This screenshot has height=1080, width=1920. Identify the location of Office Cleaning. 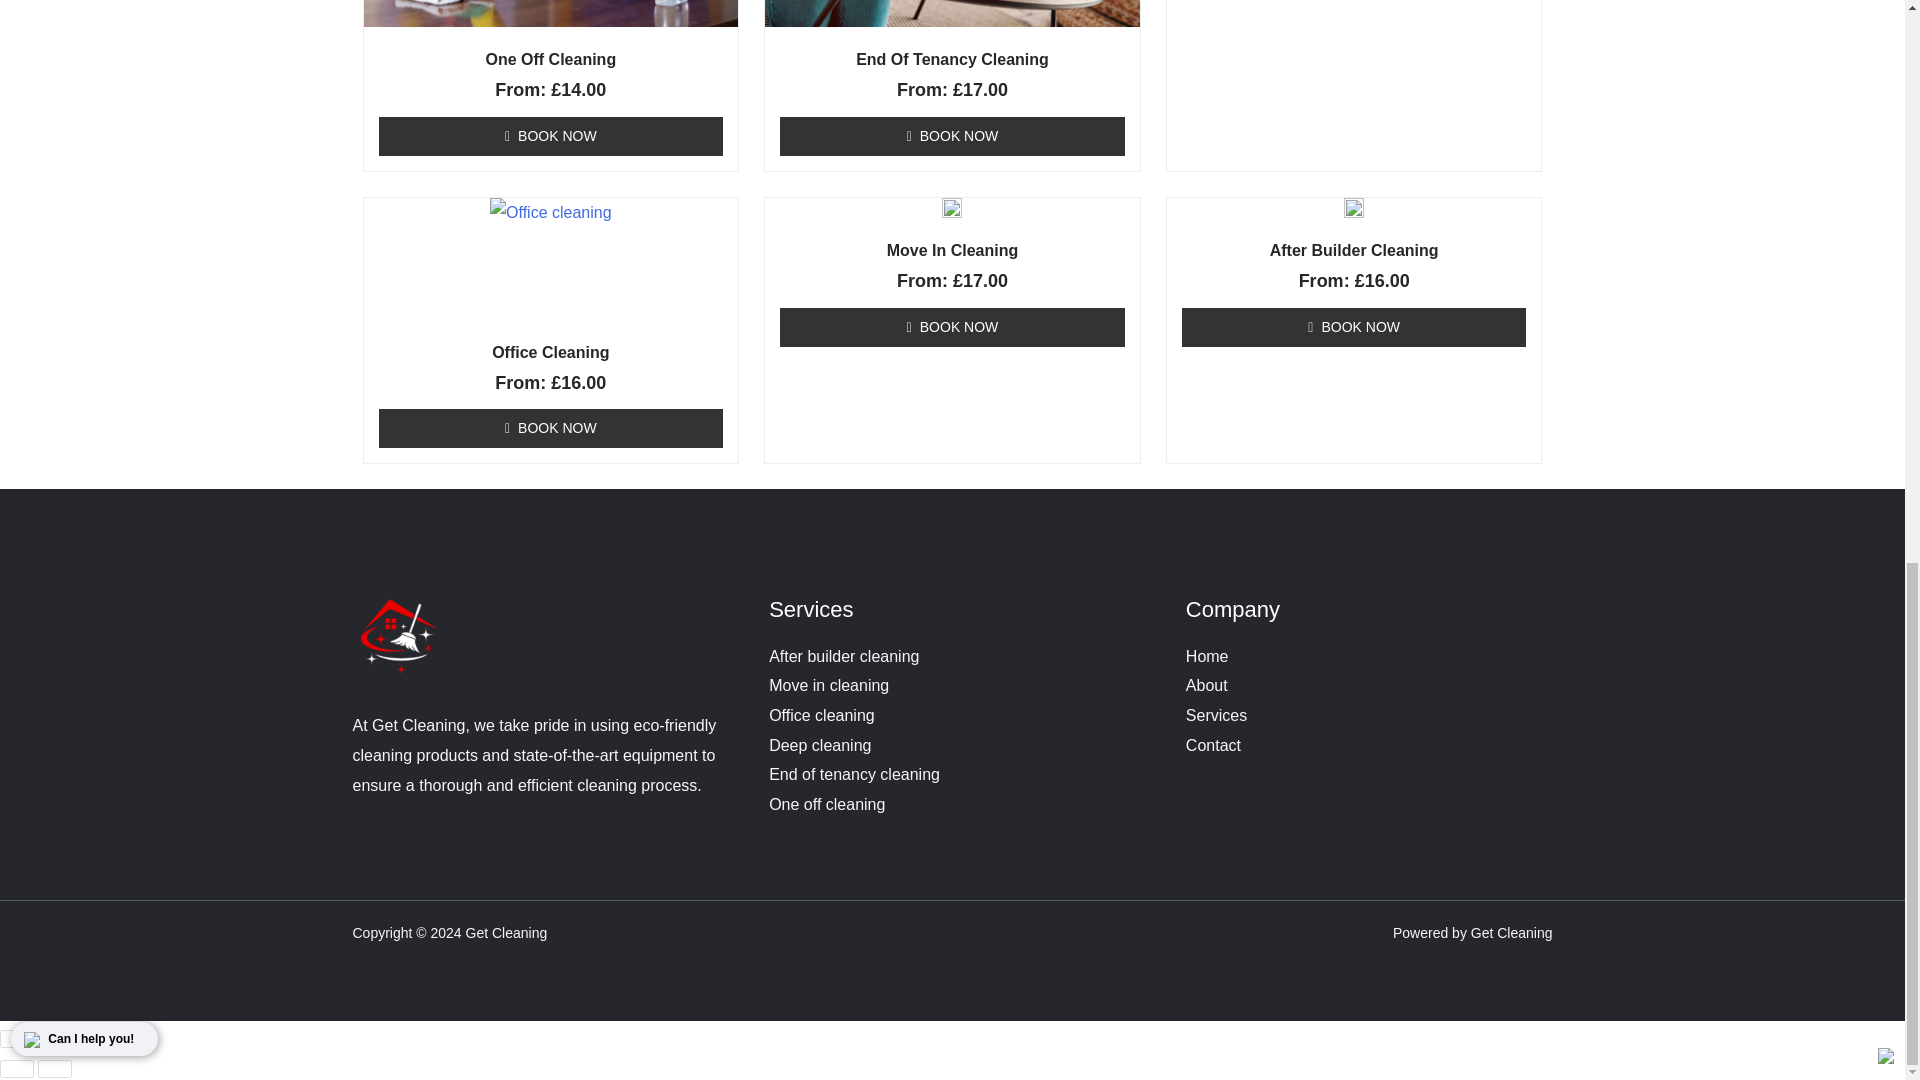
(552, 352).